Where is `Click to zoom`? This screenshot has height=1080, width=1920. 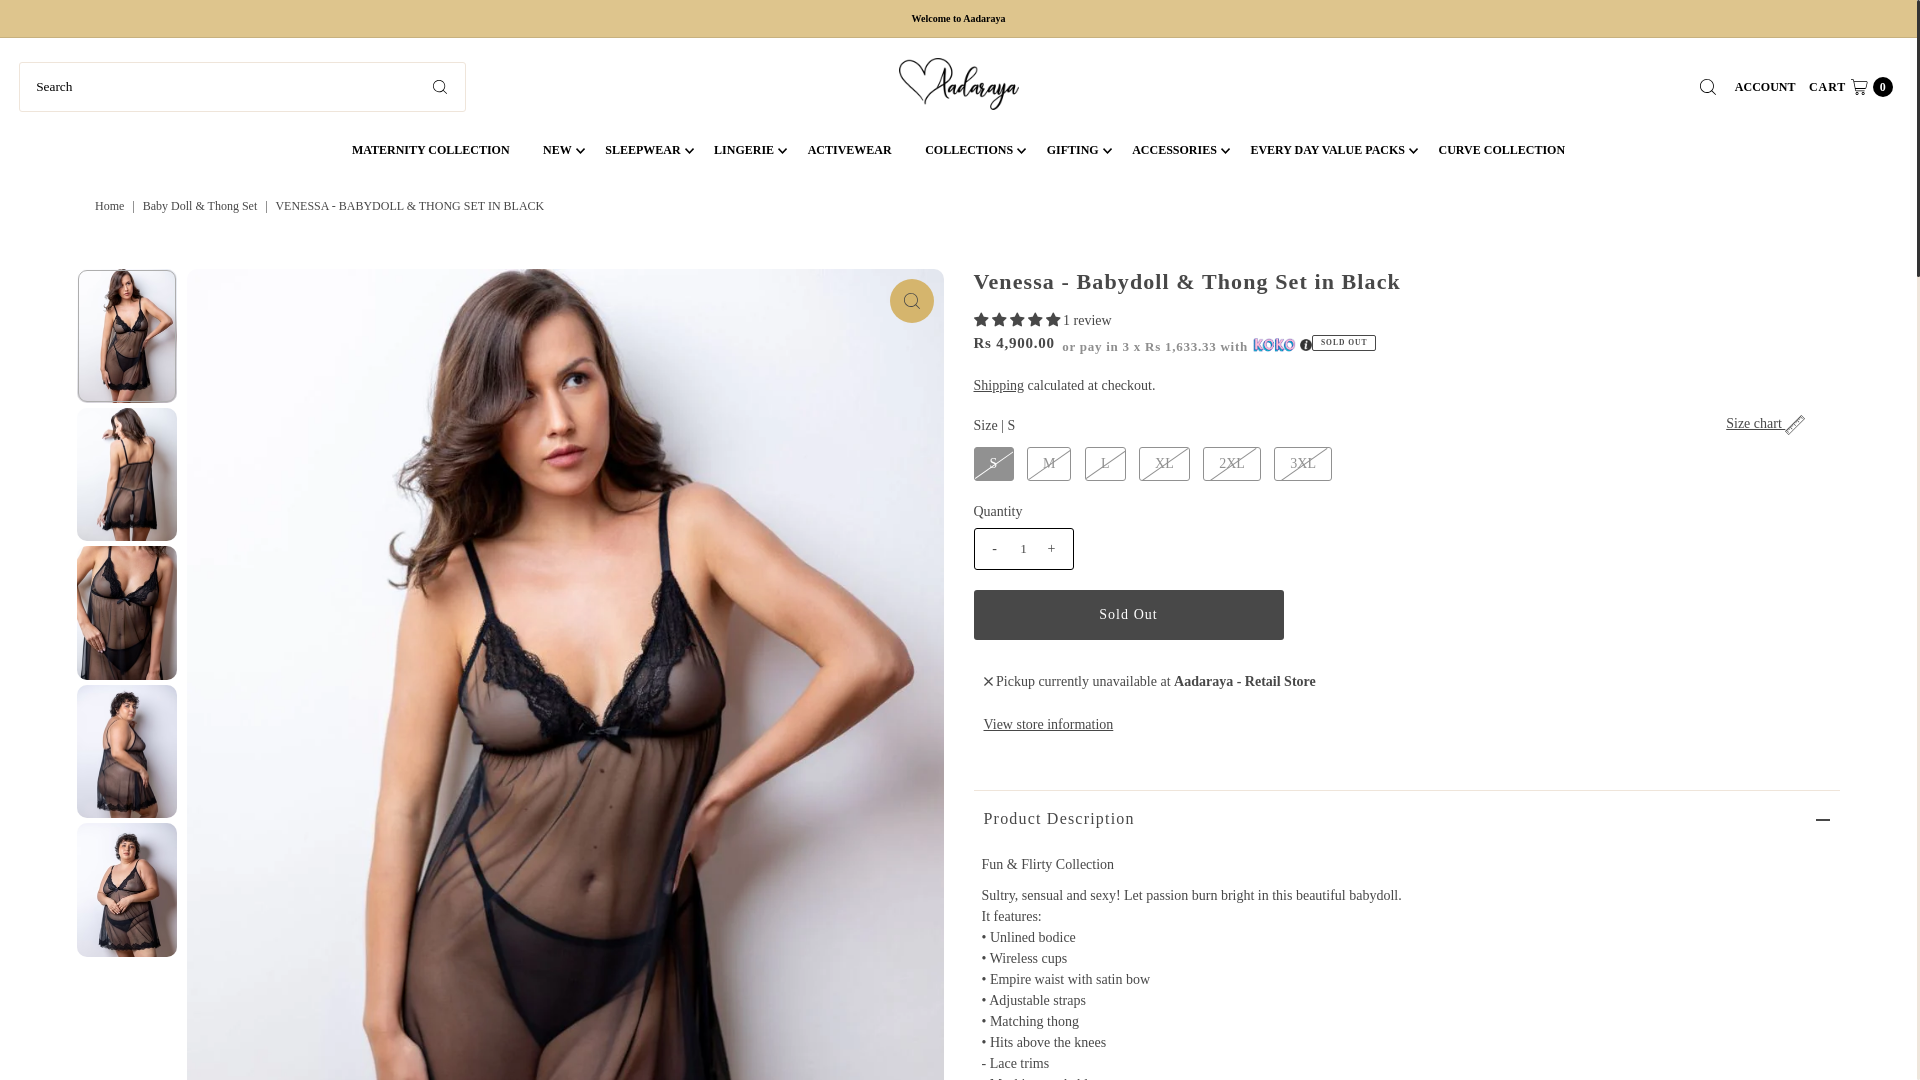 Click to zoom is located at coordinates (912, 300).